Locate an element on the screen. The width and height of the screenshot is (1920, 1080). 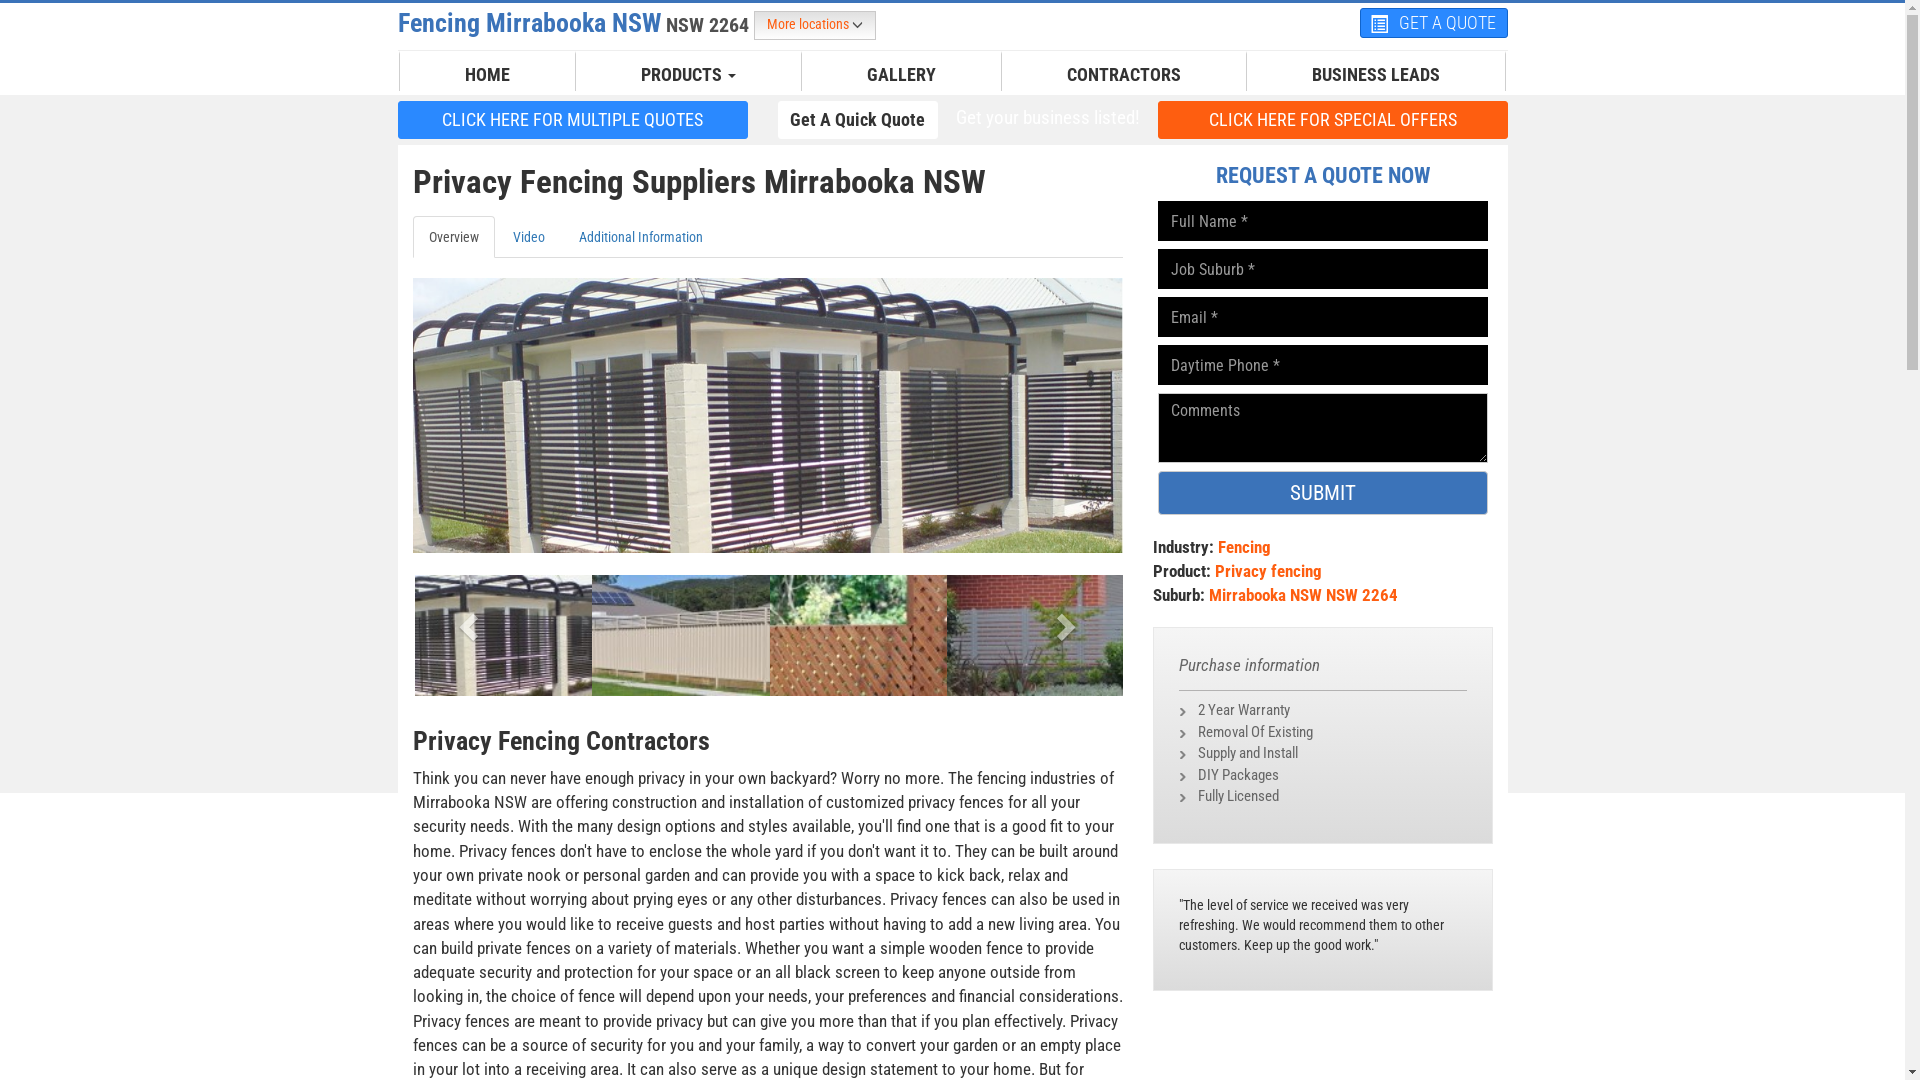
Video is located at coordinates (528, 237).